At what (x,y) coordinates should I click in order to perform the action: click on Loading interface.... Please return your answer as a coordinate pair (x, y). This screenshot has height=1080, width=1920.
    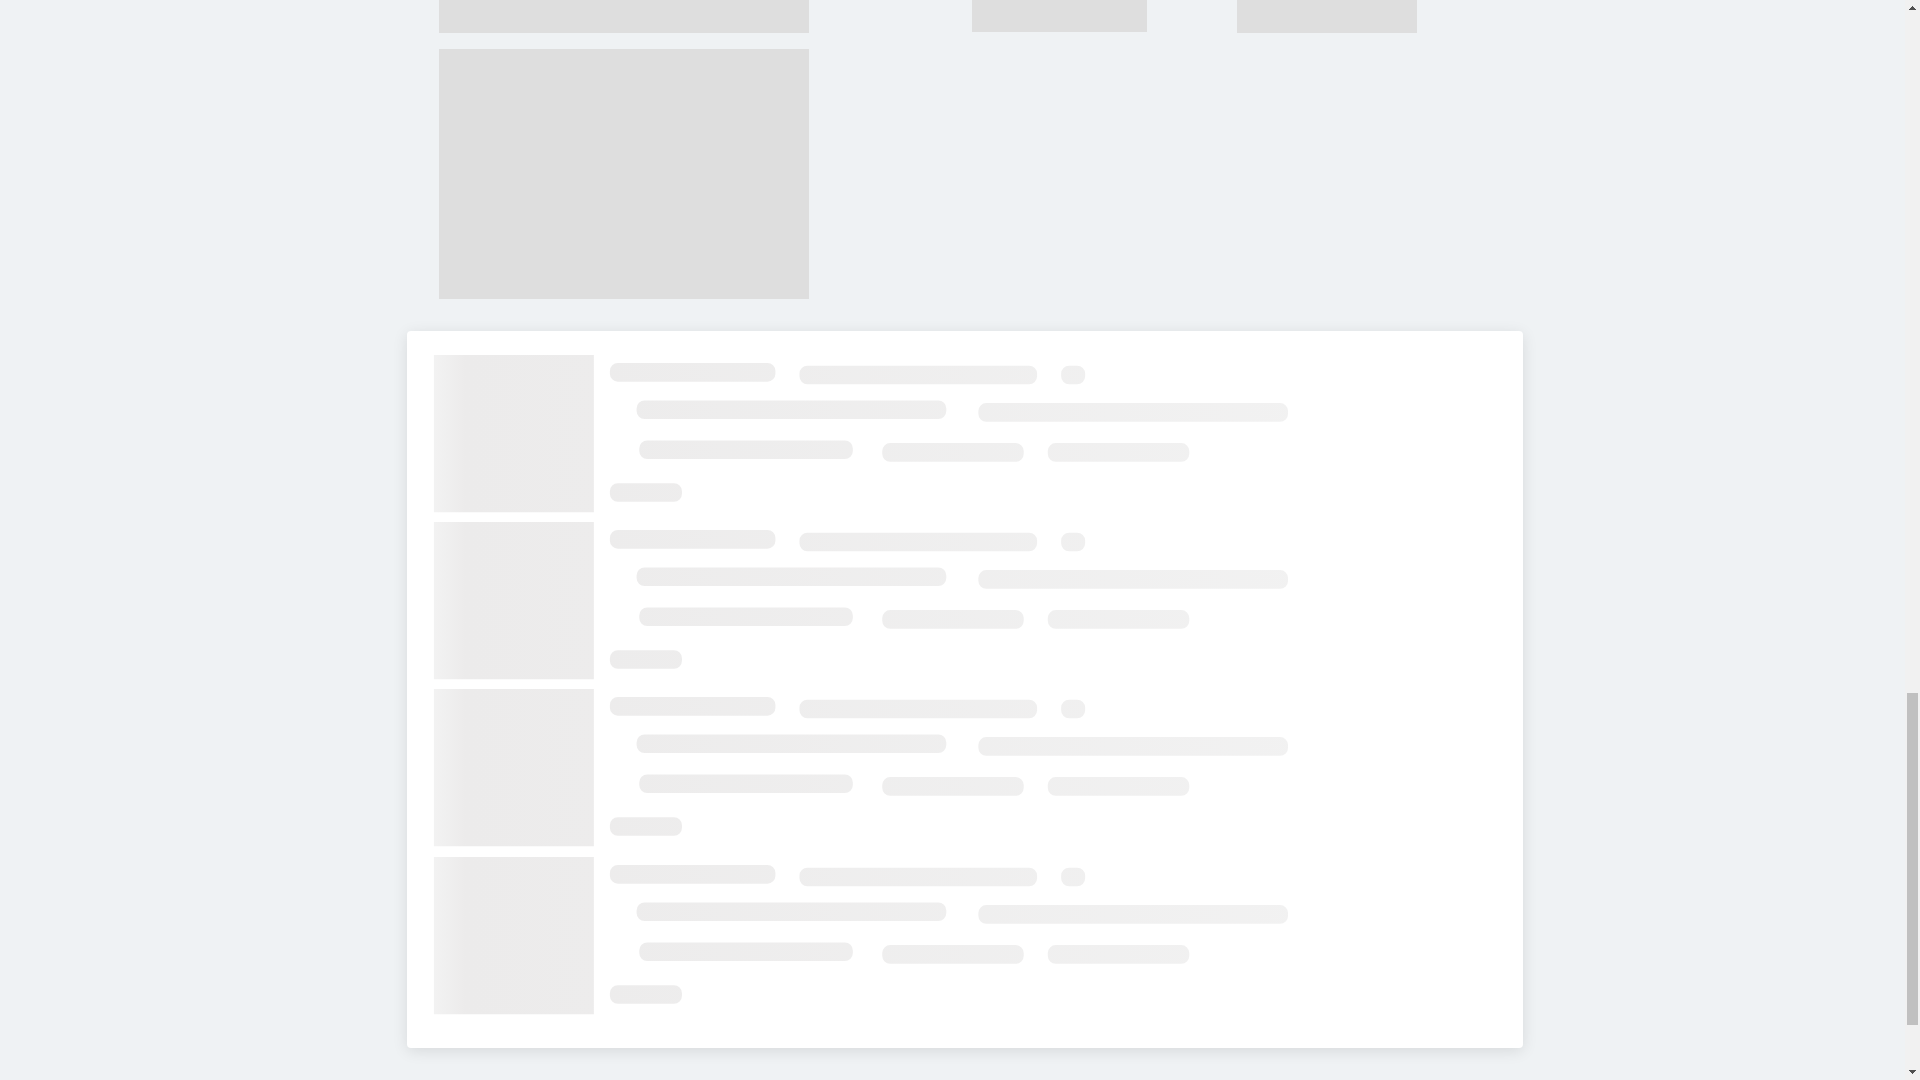
    Looking at the image, I should click on (964, 435).